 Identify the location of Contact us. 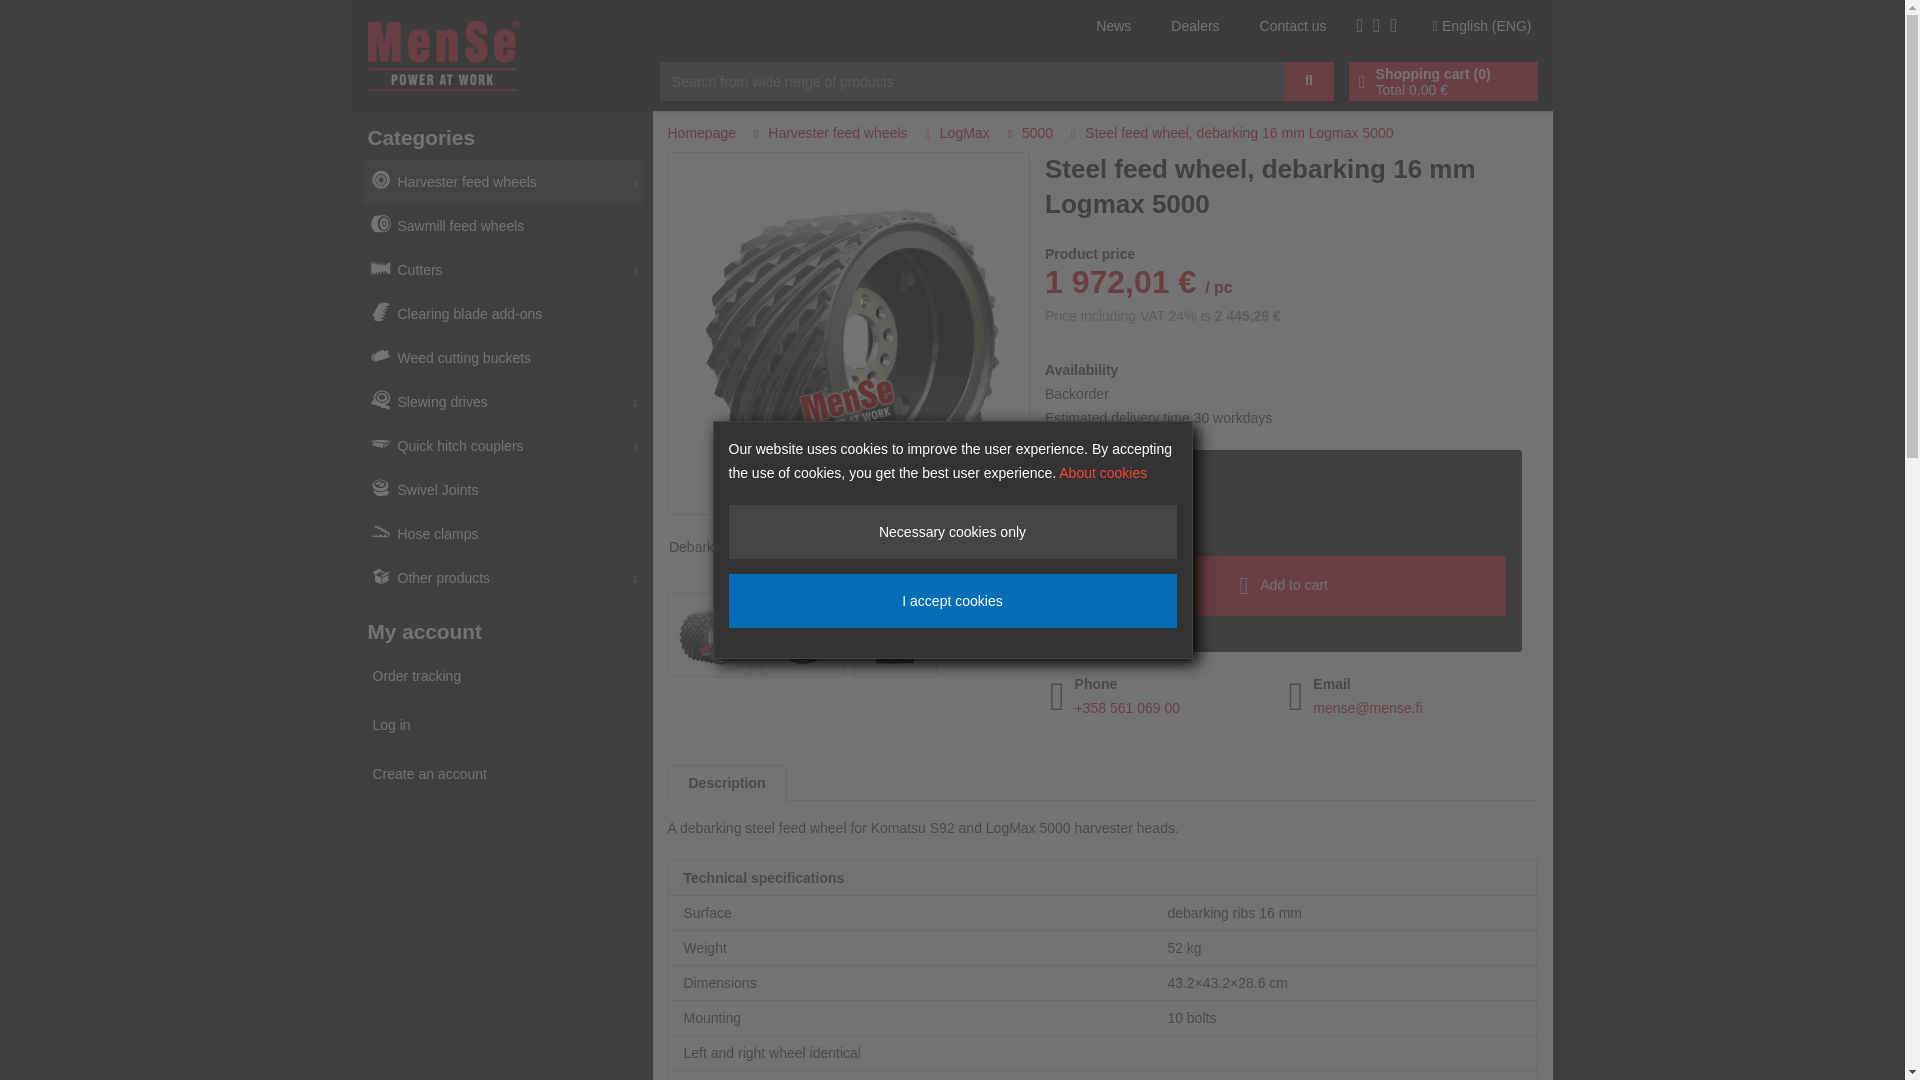
(1292, 26).